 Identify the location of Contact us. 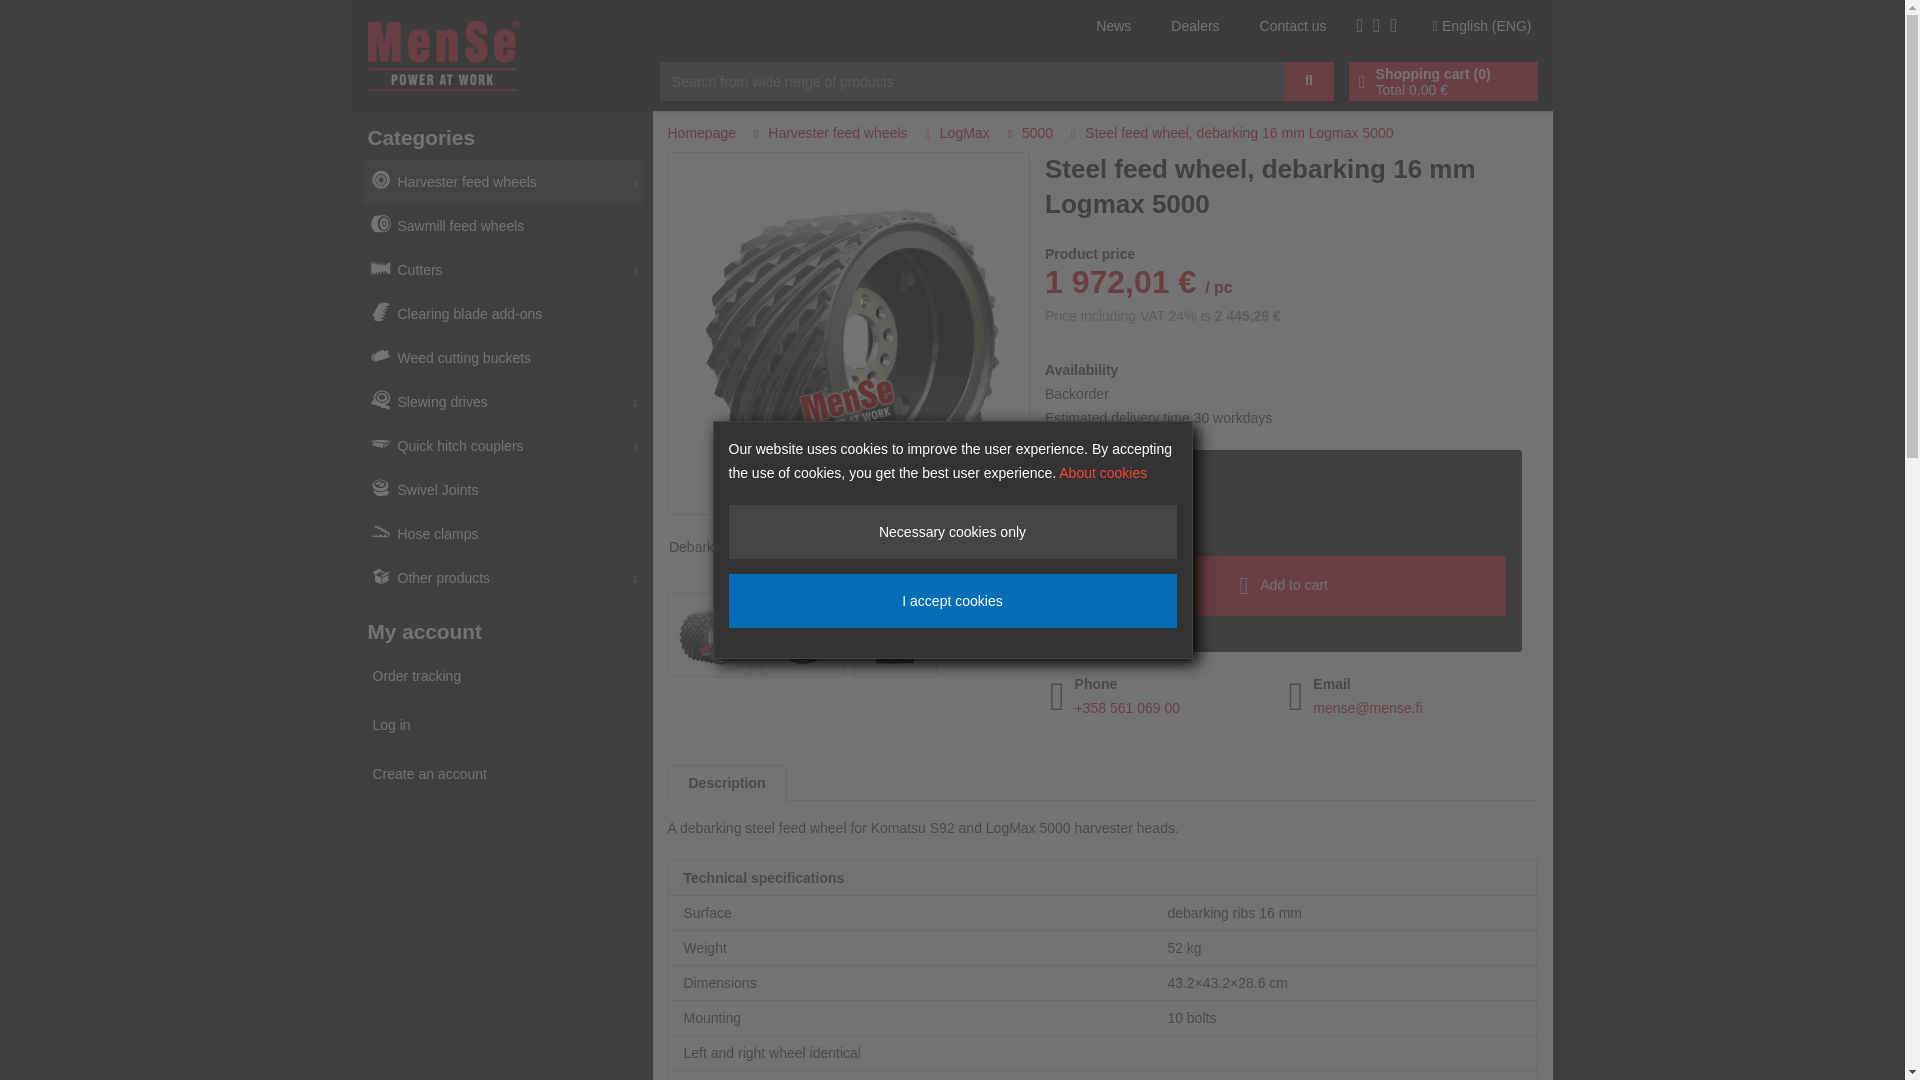
(1292, 26).